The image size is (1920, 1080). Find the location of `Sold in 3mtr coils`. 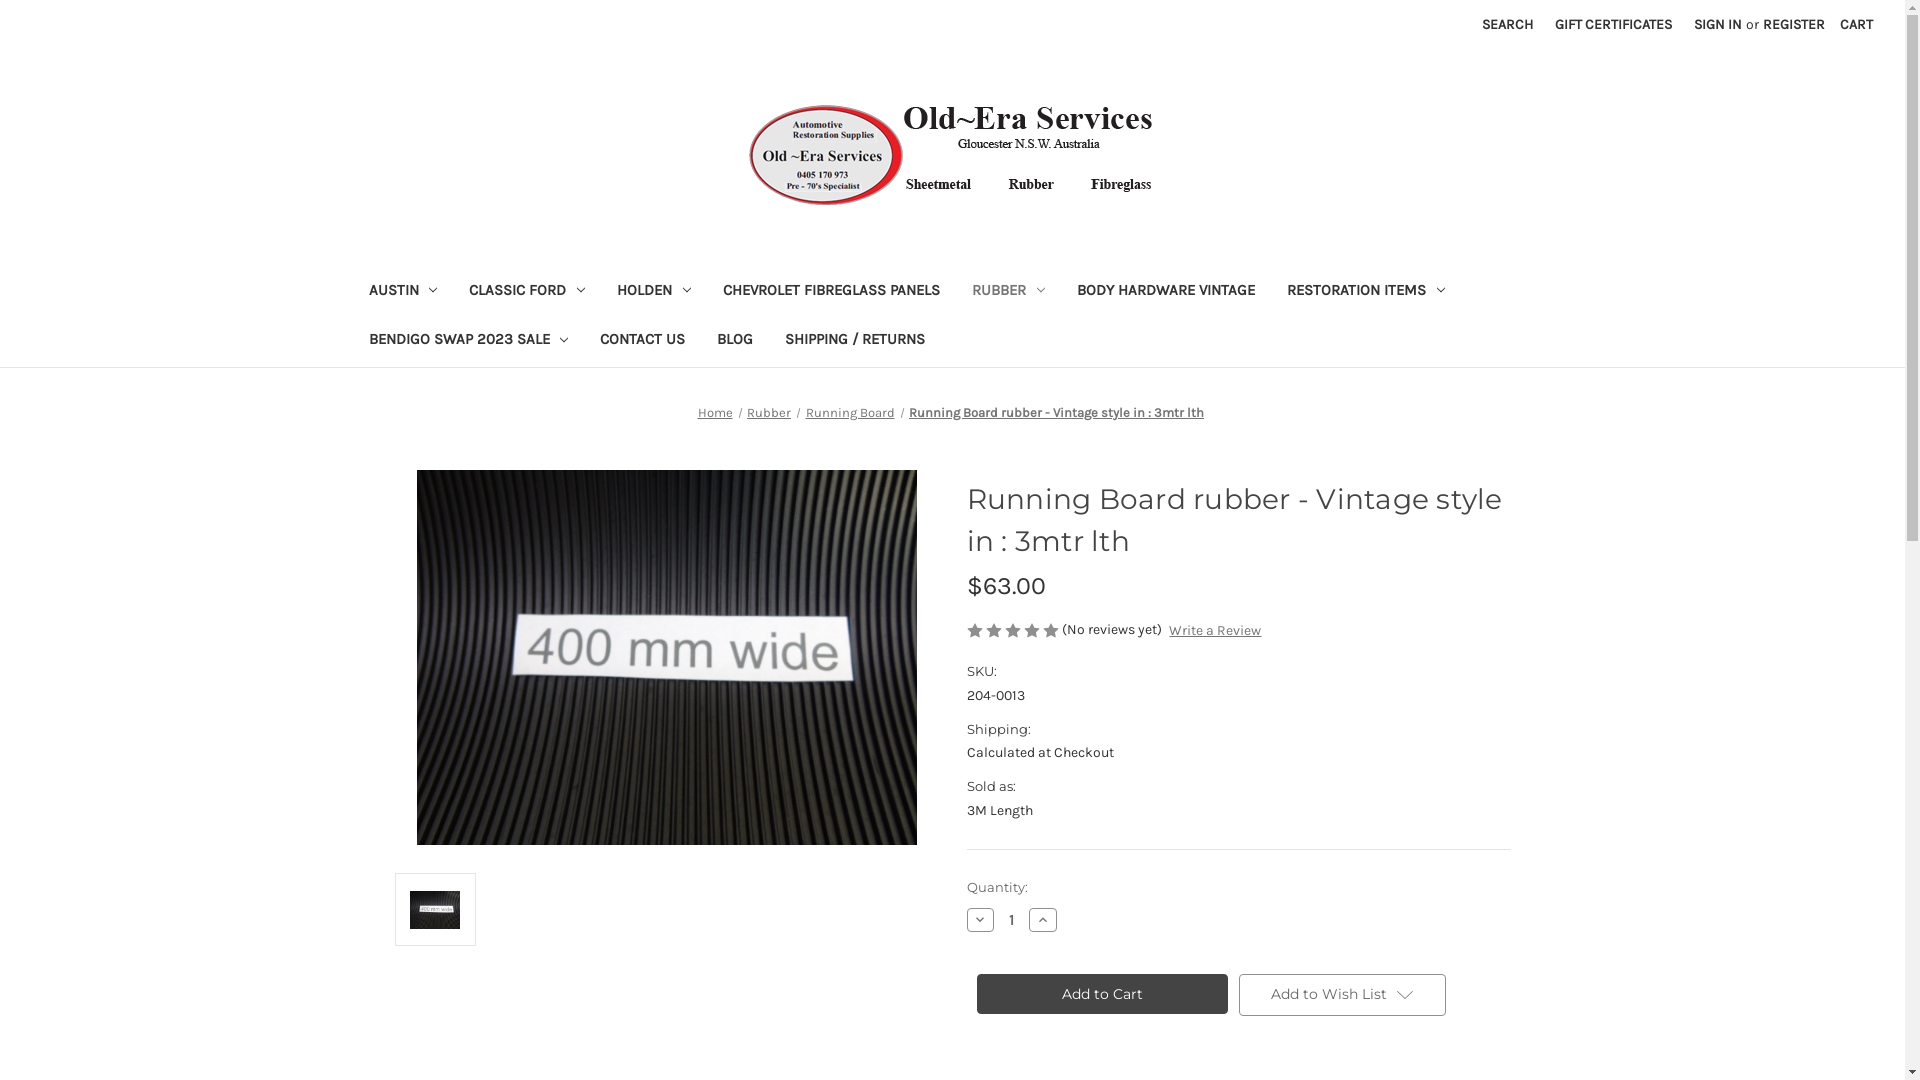

Sold in 3mtr coils is located at coordinates (435, 910).